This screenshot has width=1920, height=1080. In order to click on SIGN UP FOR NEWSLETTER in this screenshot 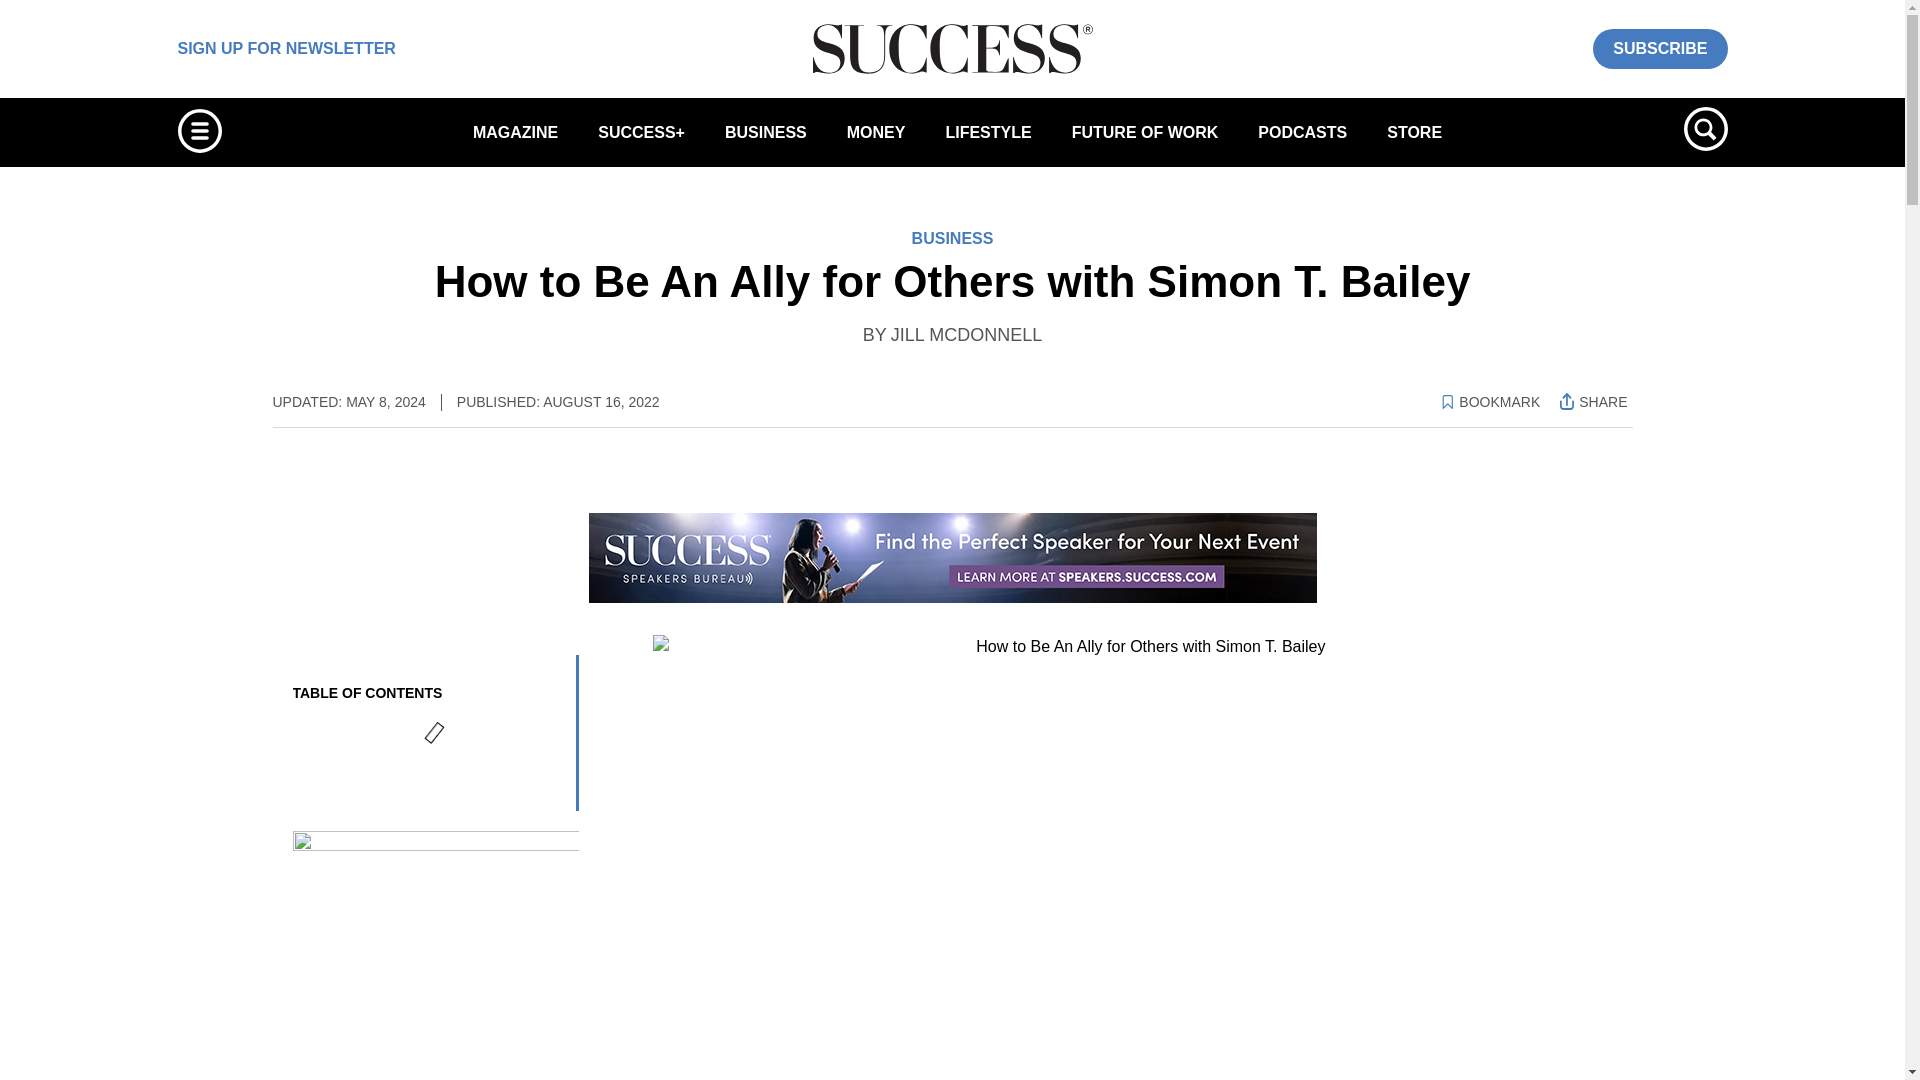, I will do `click(286, 48)`.